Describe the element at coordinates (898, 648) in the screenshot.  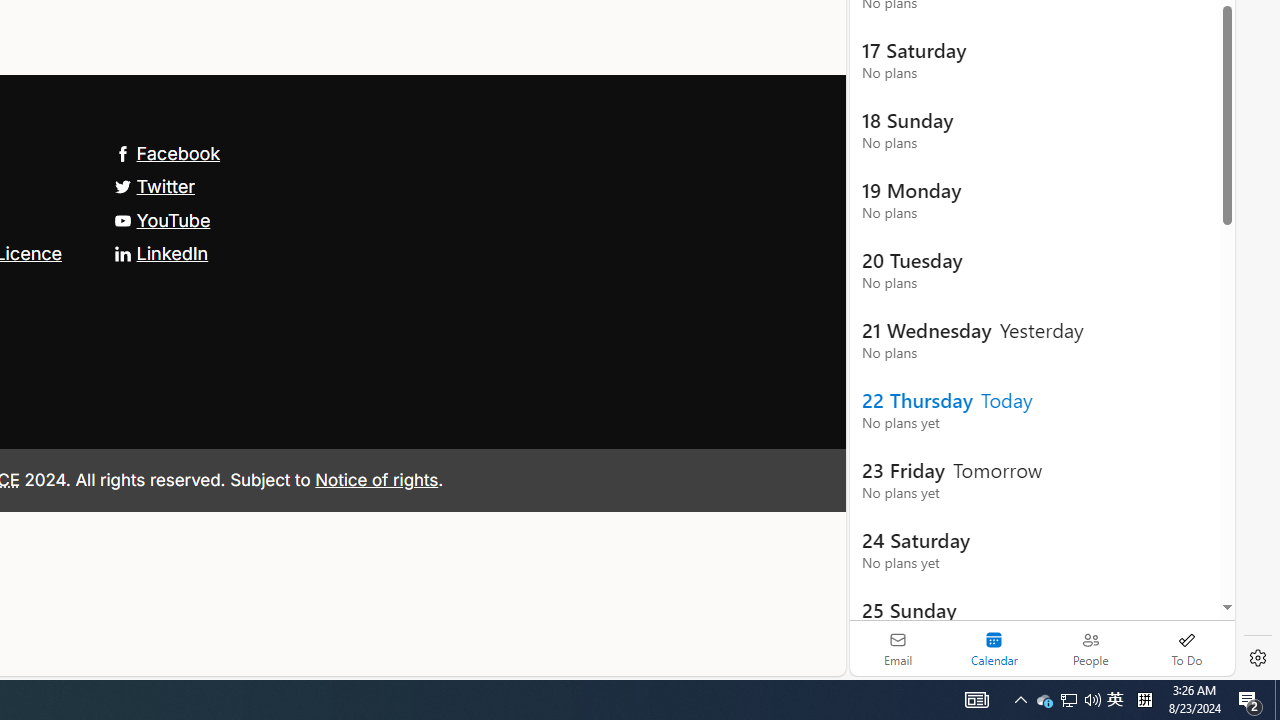
I see `Email` at that location.